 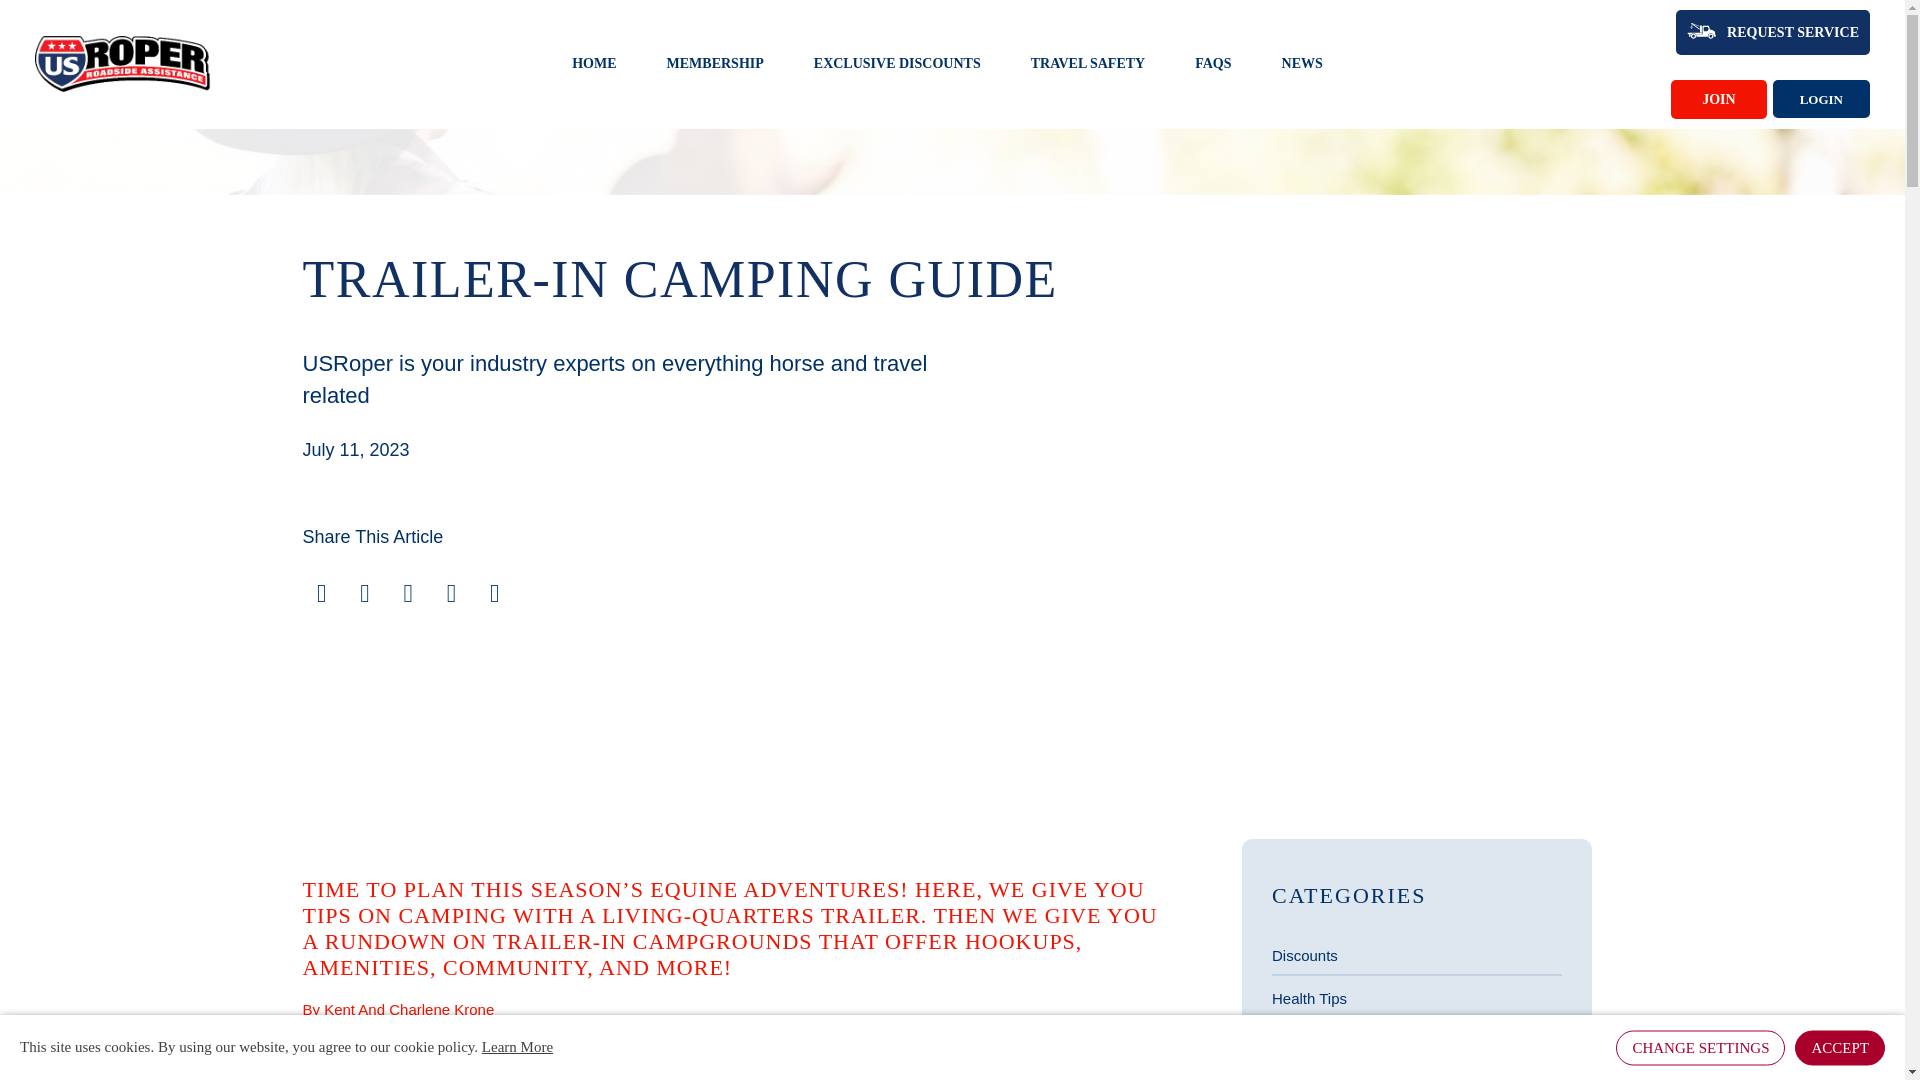 I want to click on HOME, so click(x=594, y=64).